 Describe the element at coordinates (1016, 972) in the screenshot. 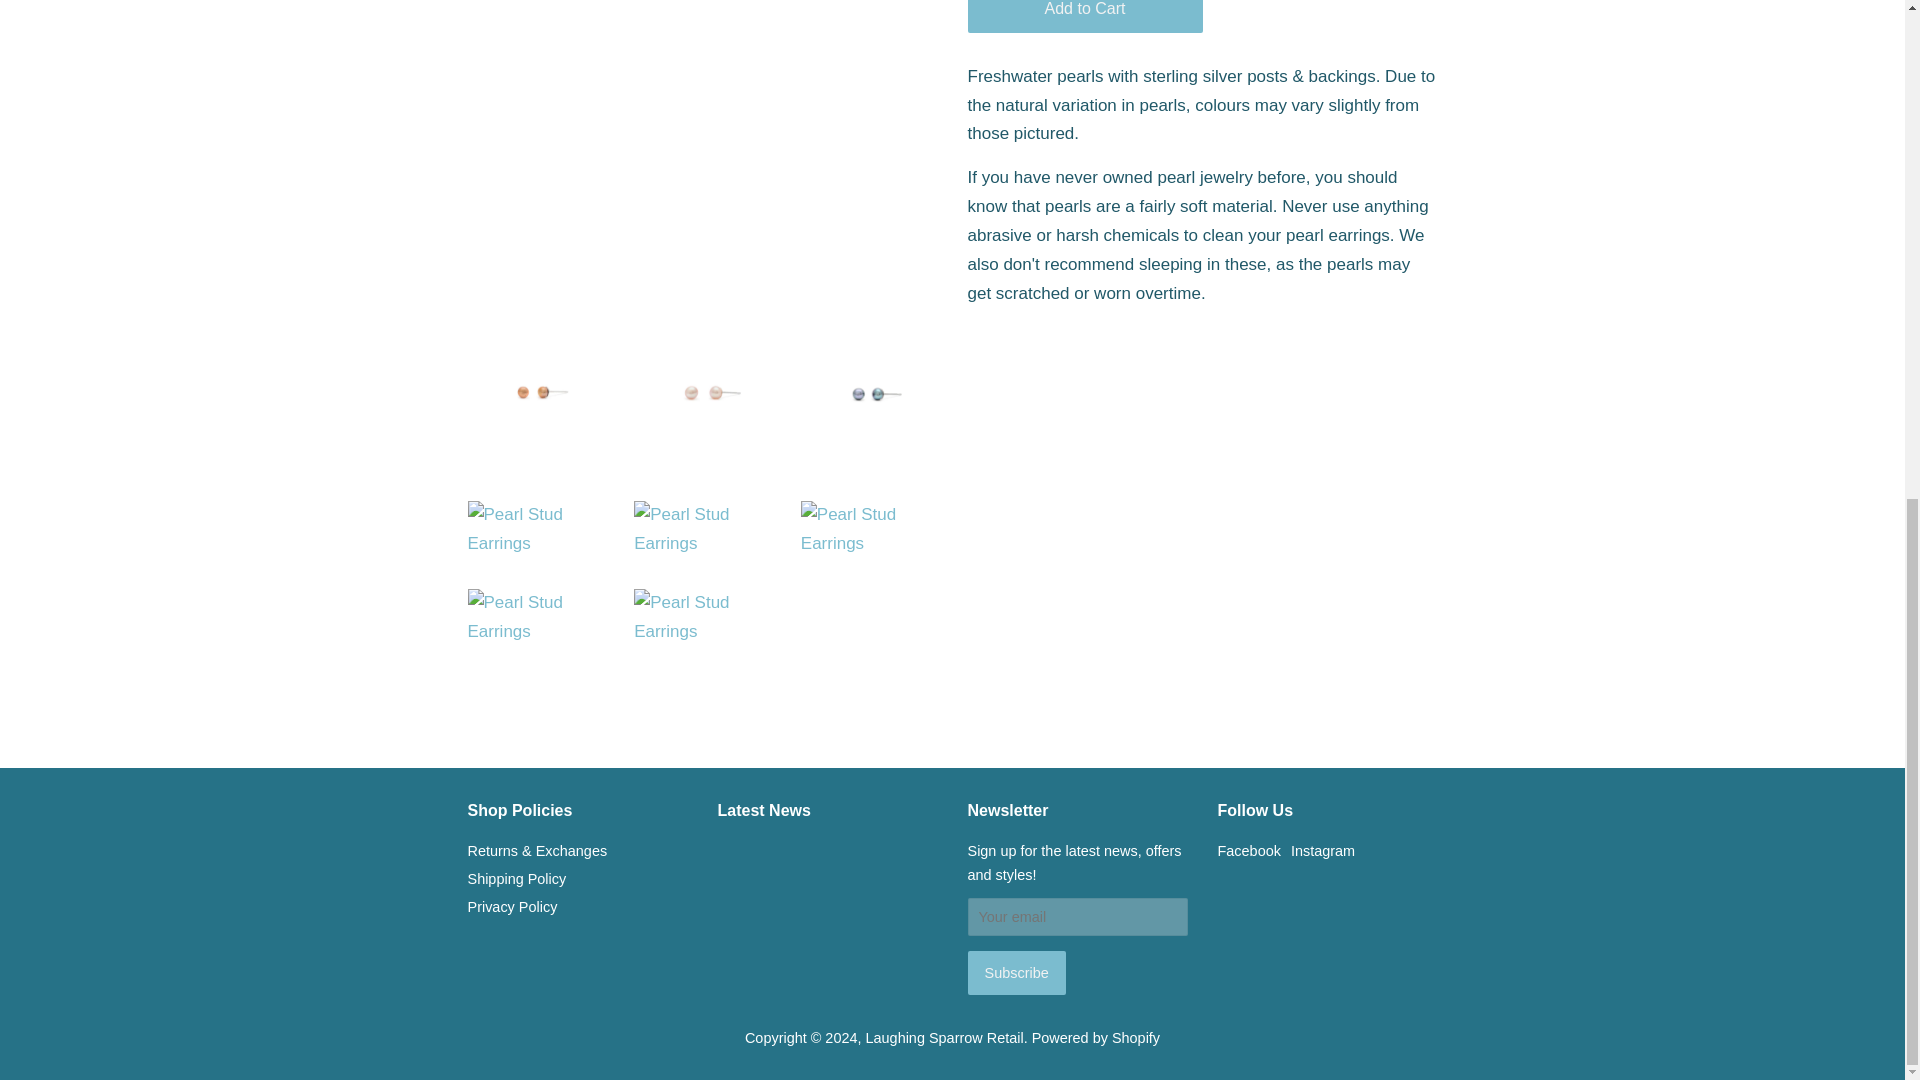

I see `Subscribe` at that location.